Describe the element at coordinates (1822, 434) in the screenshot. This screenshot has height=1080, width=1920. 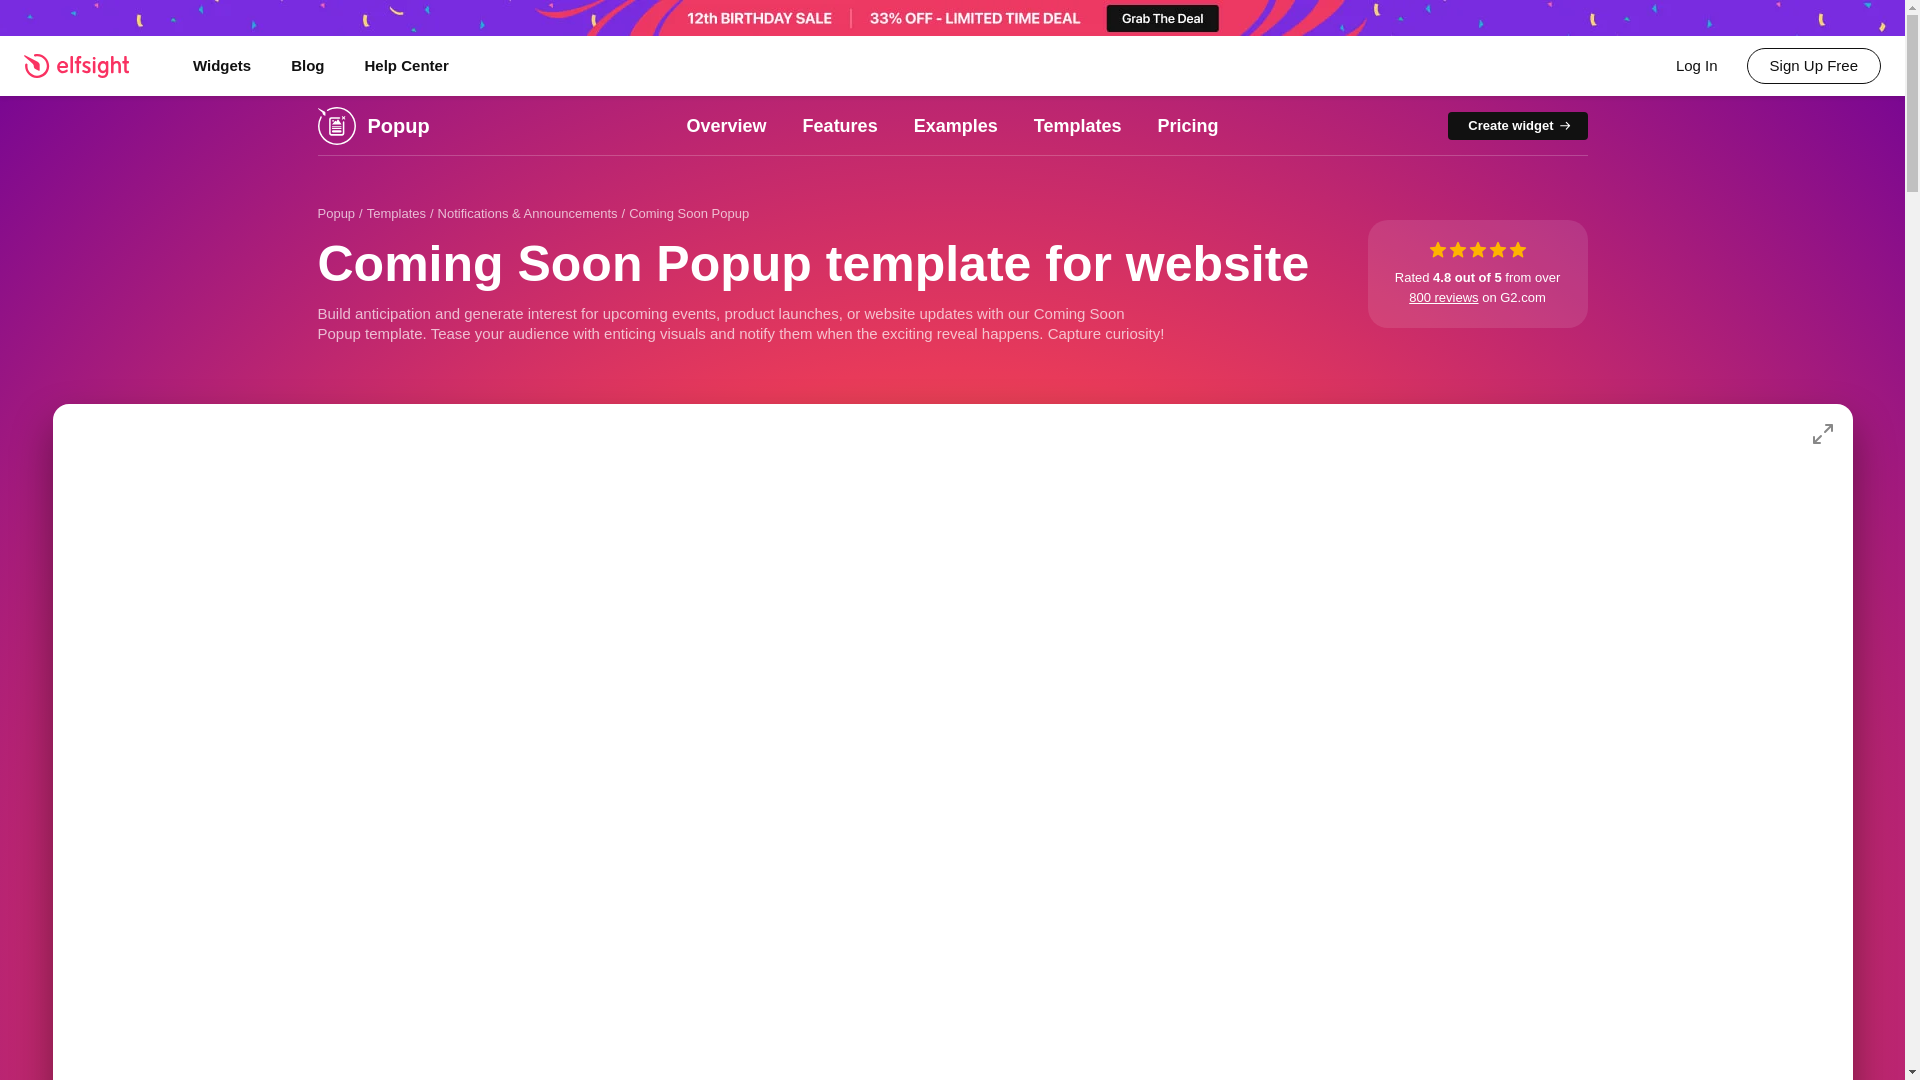
I see `Full Screen` at that location.